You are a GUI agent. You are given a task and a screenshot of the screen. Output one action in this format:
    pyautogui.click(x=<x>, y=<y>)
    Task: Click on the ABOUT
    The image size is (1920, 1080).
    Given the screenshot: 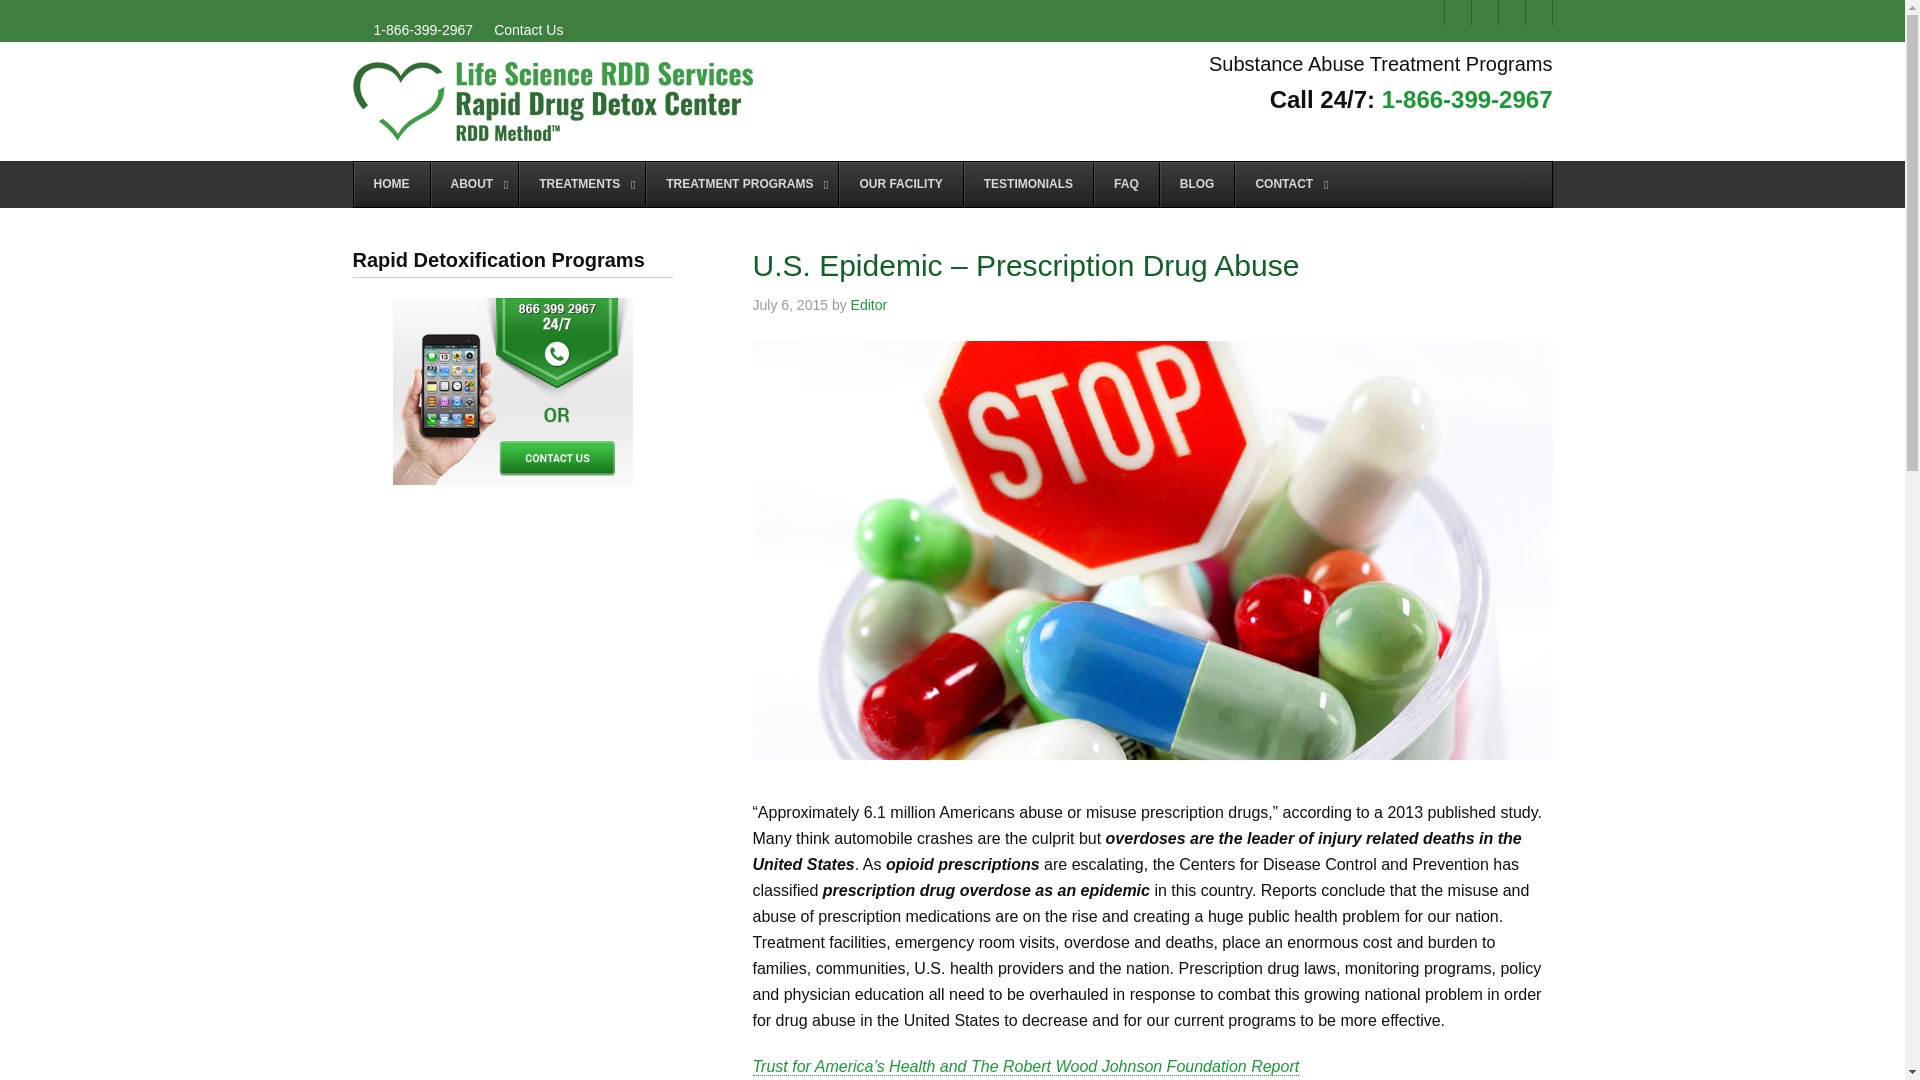 What is the action you would take?
    pyautogui.click(x=474, y=185)
    